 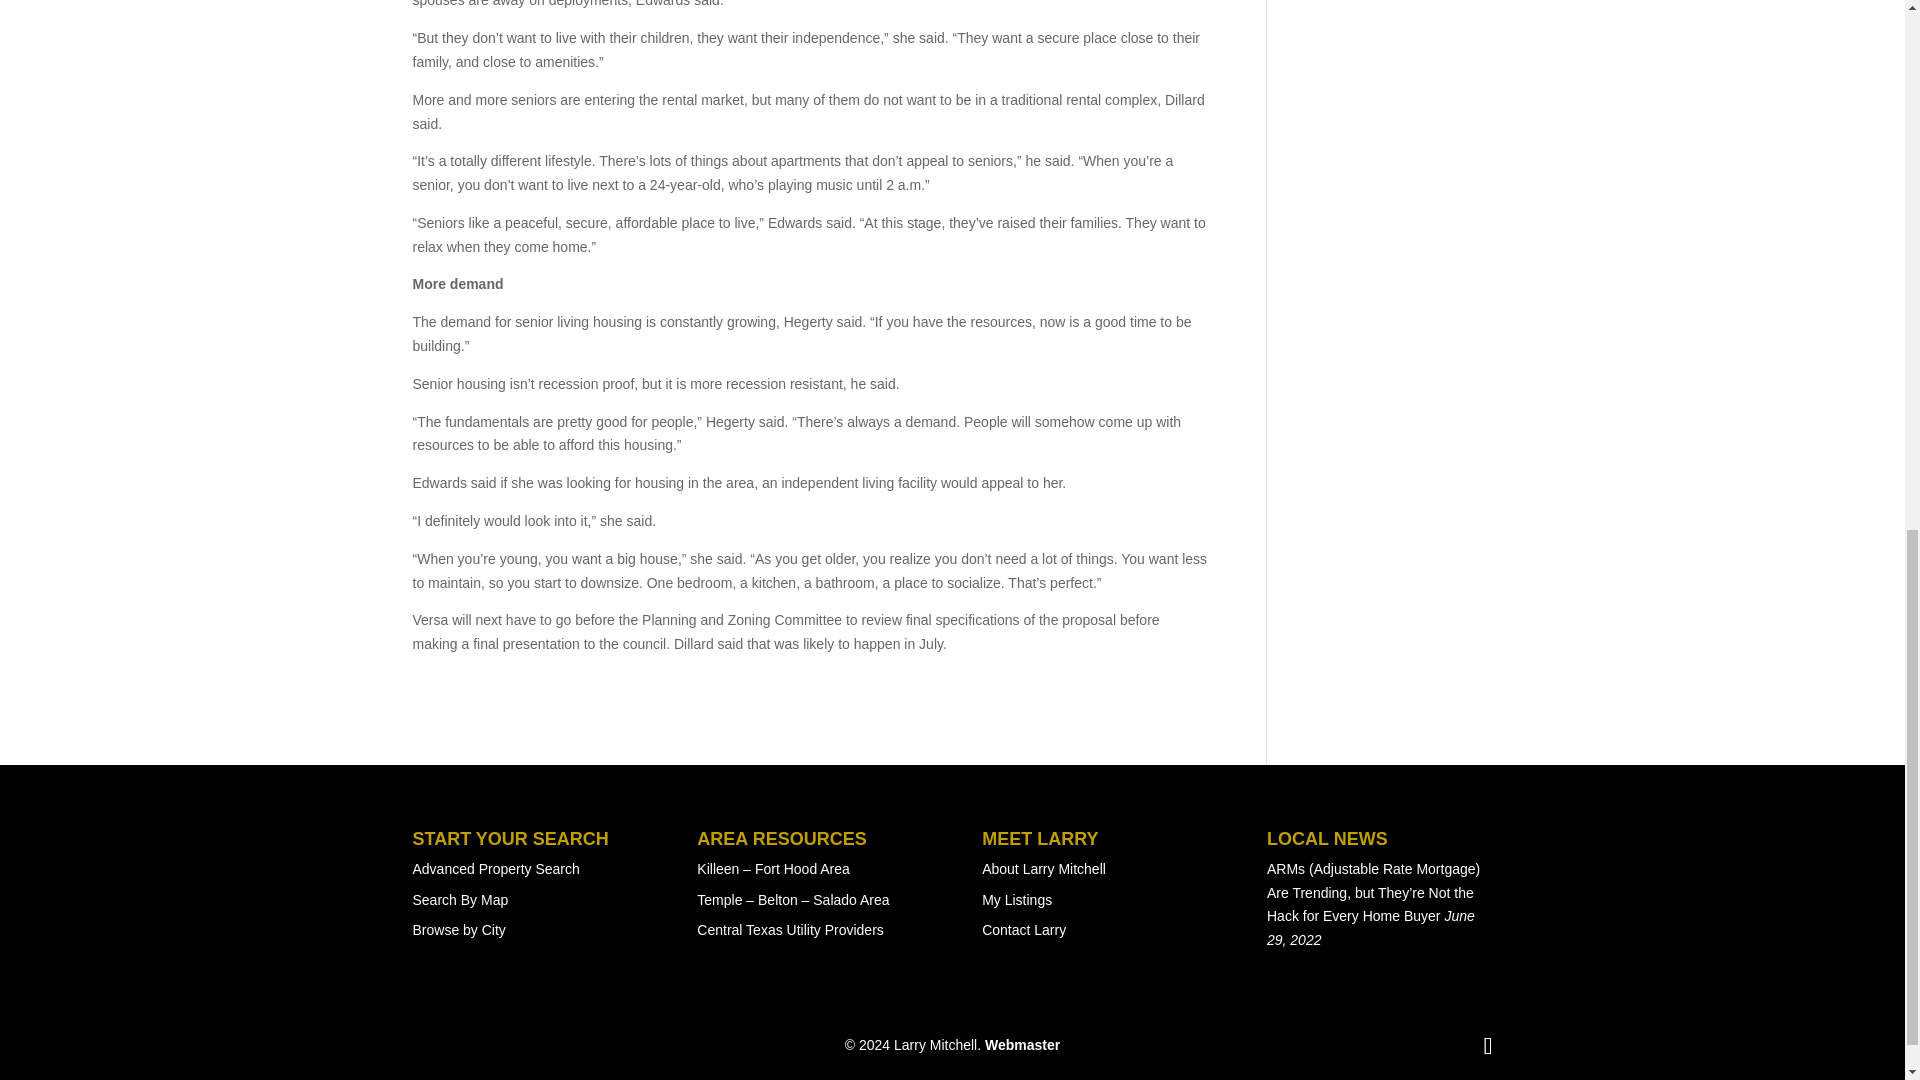 I want to click on Search By Map, so click(x=460, y=900).